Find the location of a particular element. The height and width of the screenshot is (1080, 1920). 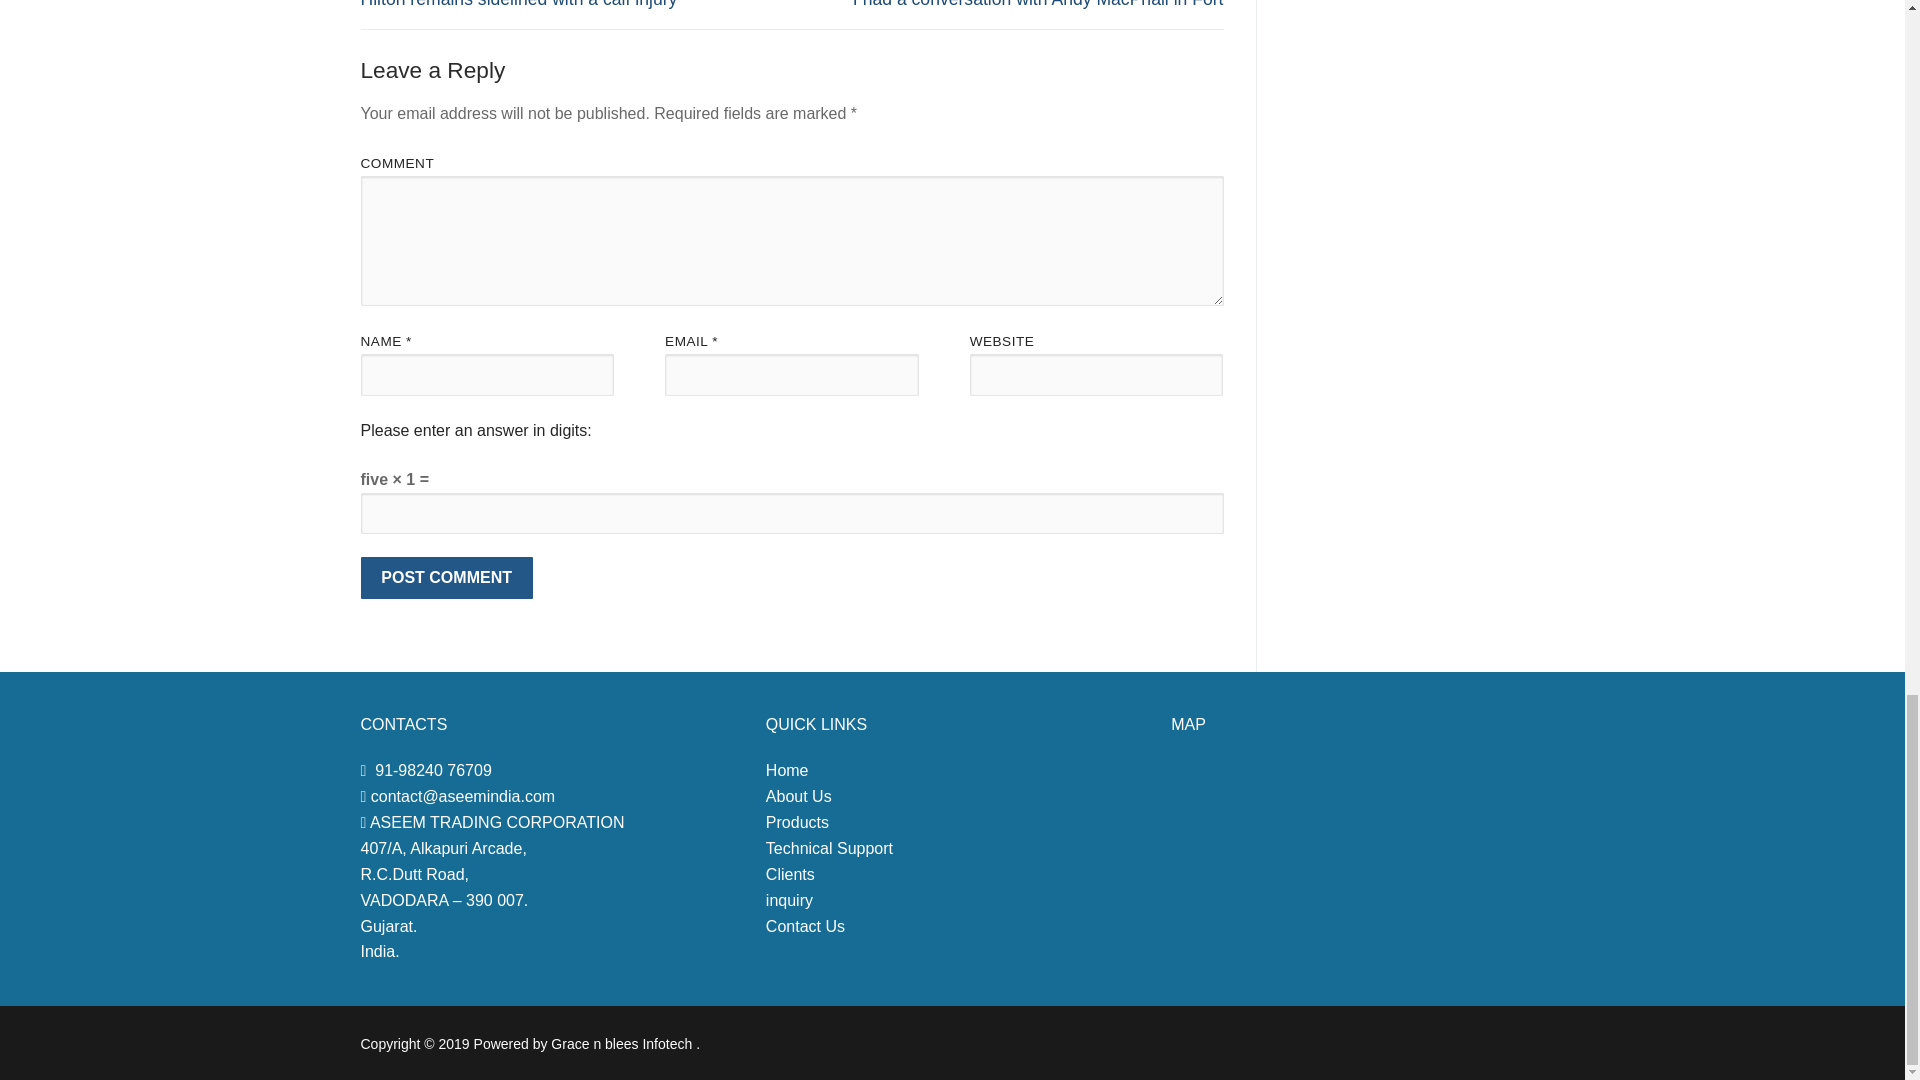

Post Comment is located at coordinates (446, 578).